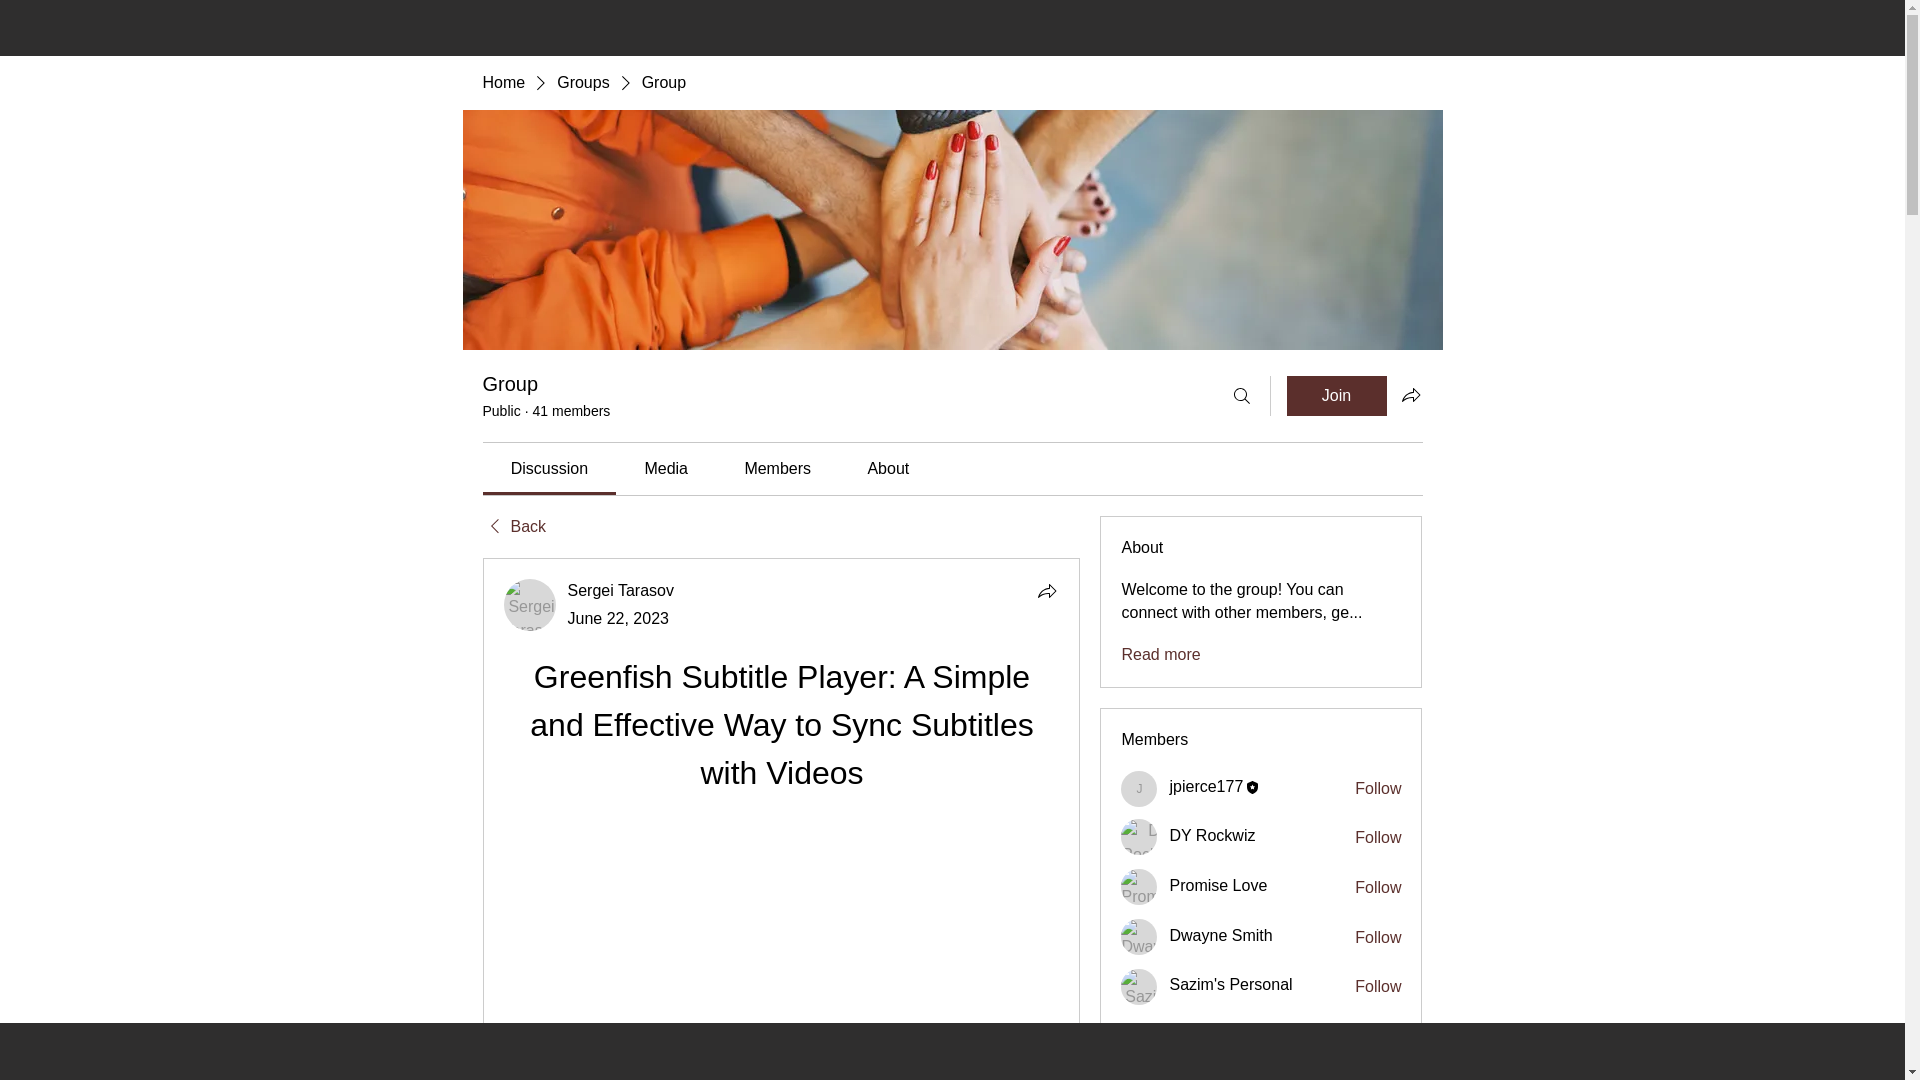 This screenshot has width=1920, height=1080. Describe the element at coordinates (618, 618) in the screenshot. I see `June 22, 2023` at that location.